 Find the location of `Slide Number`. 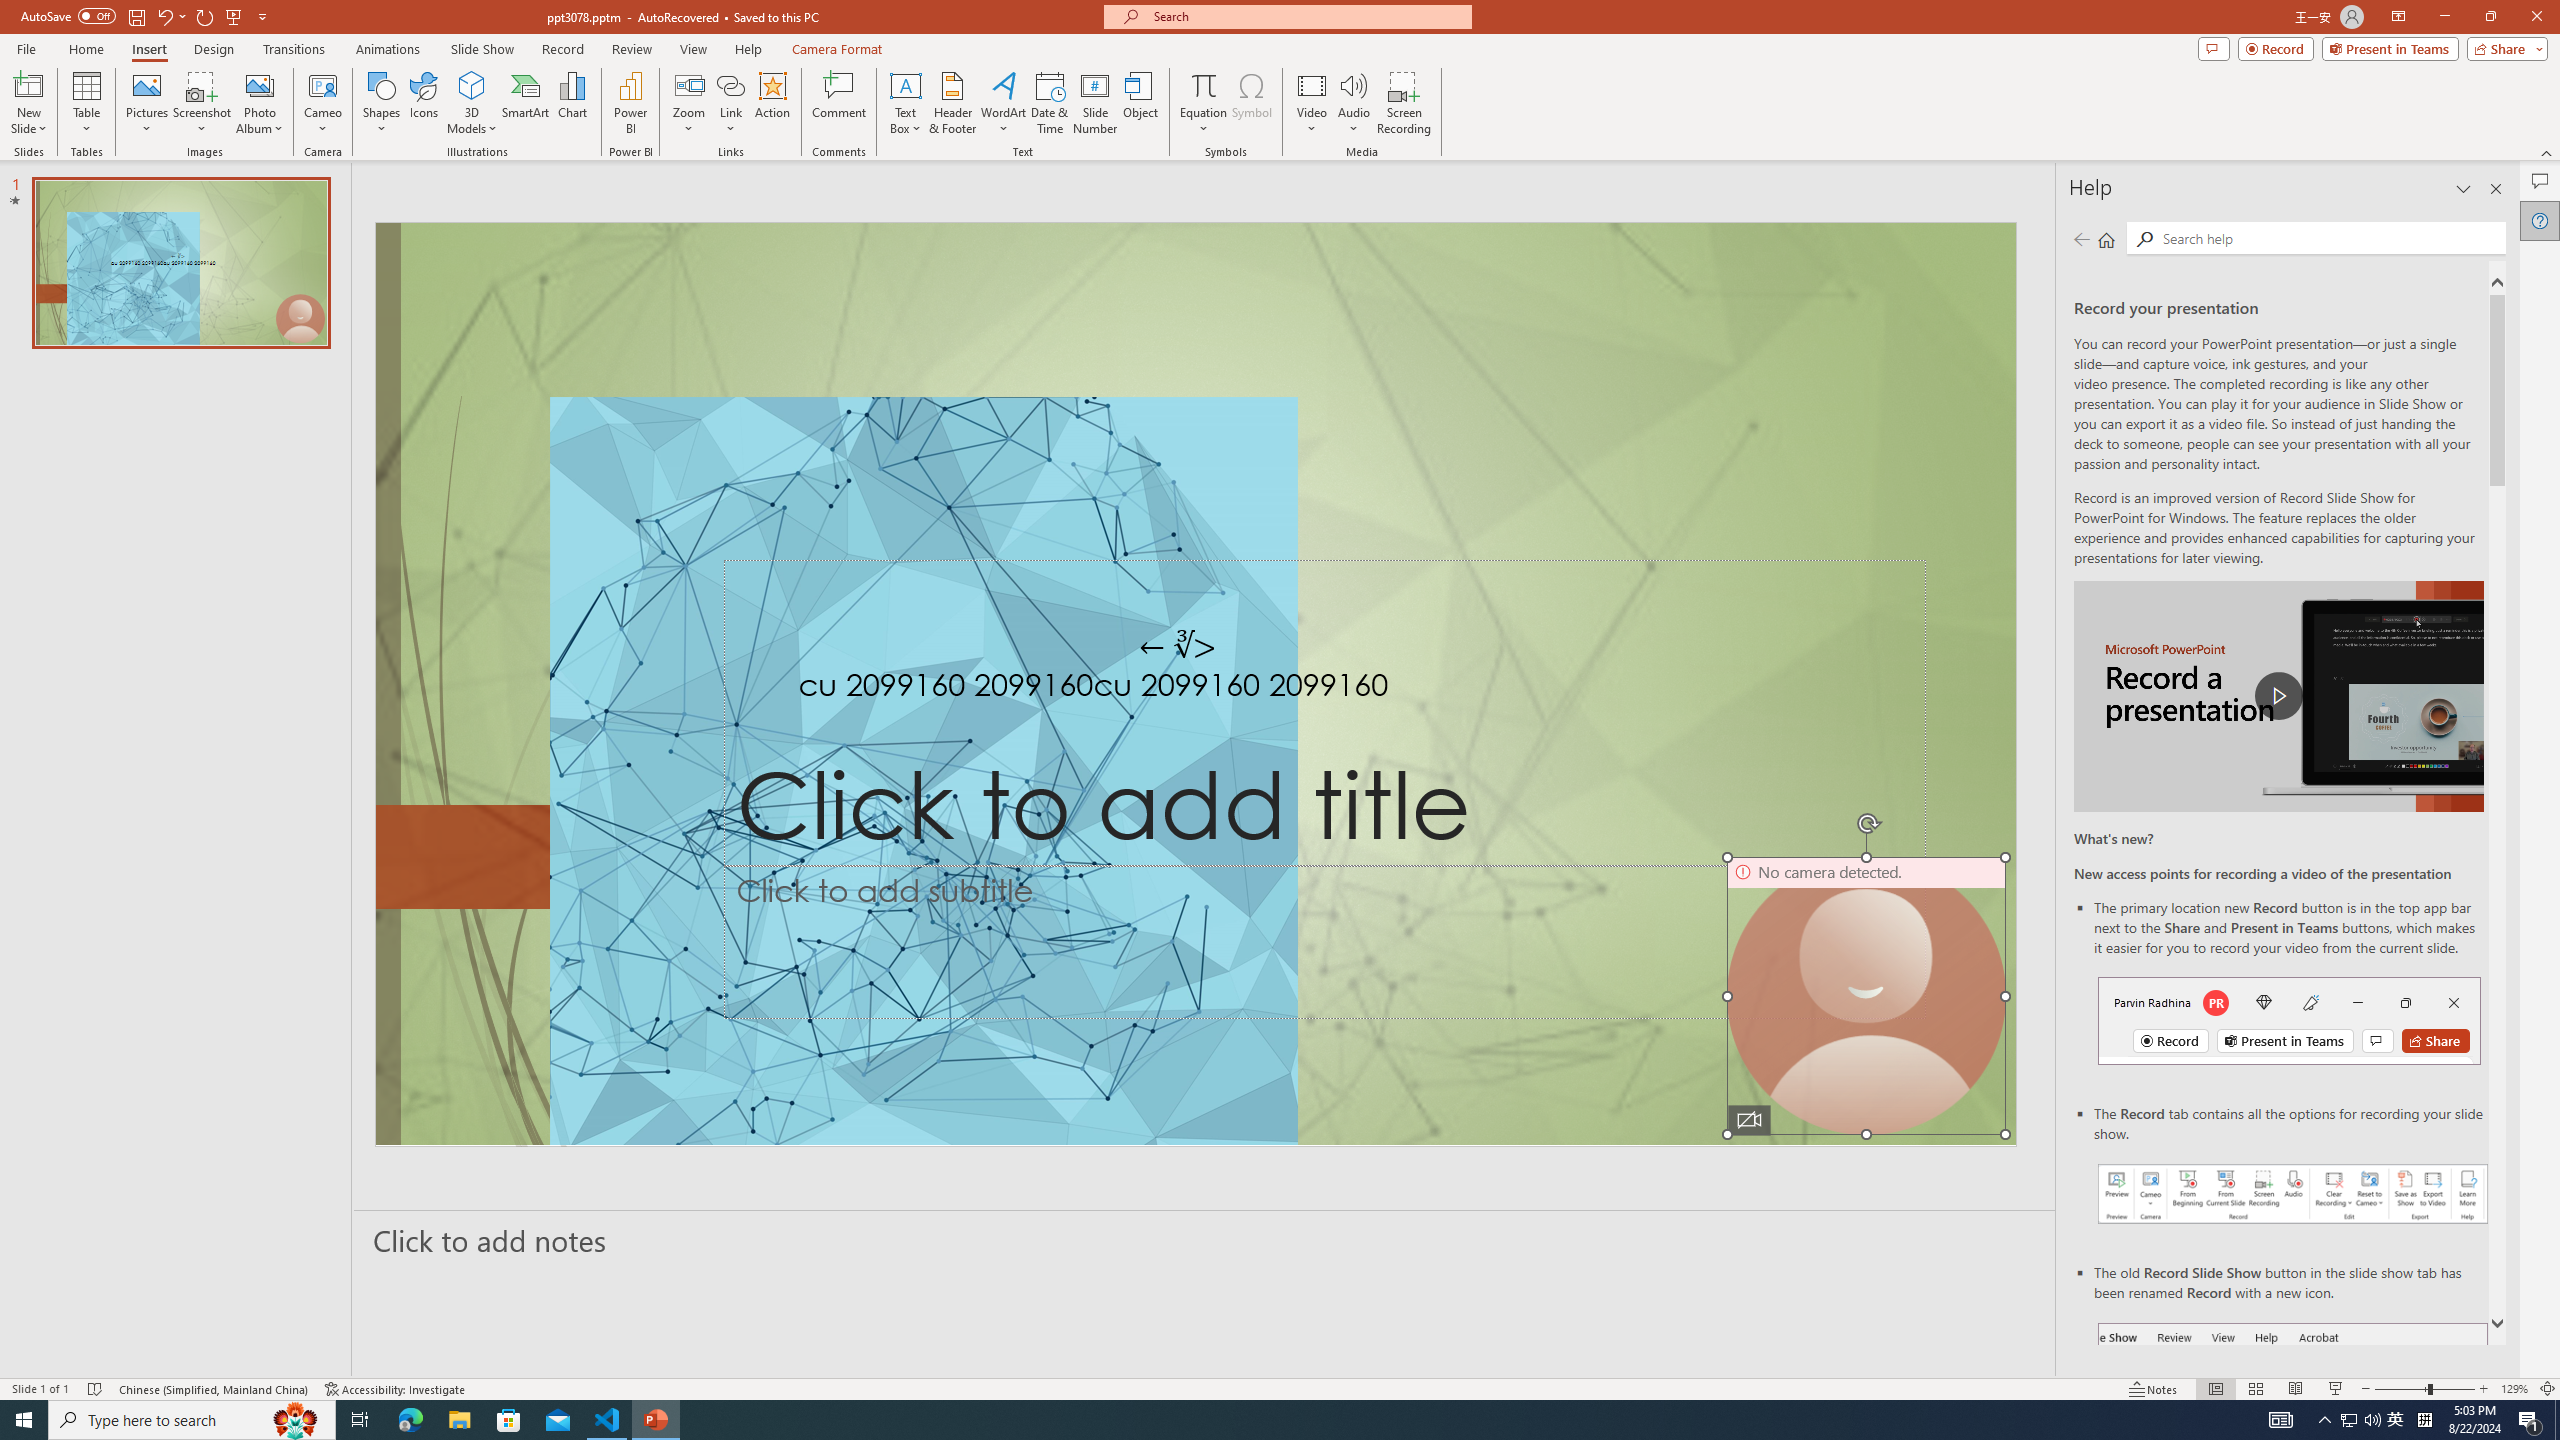

Slide Number is located at coordinates (1096, 103).